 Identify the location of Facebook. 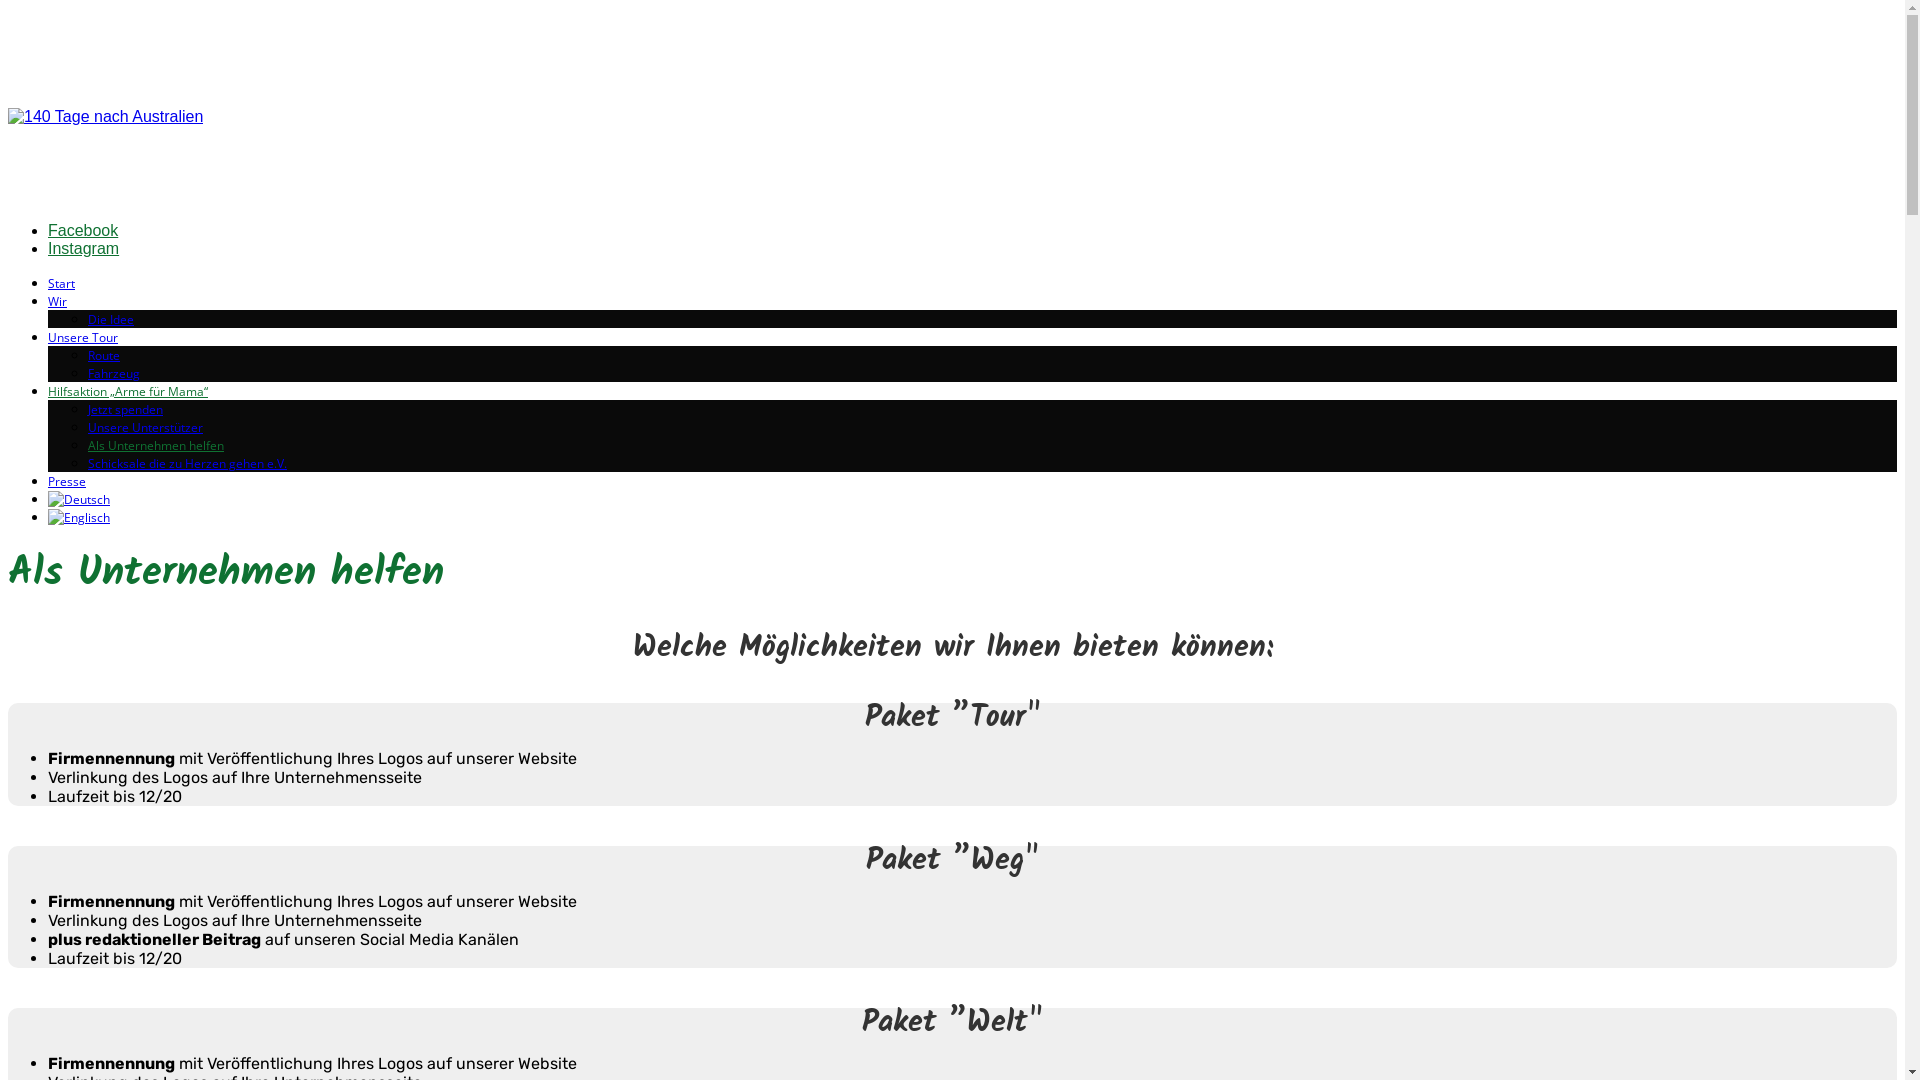
(83, 230).